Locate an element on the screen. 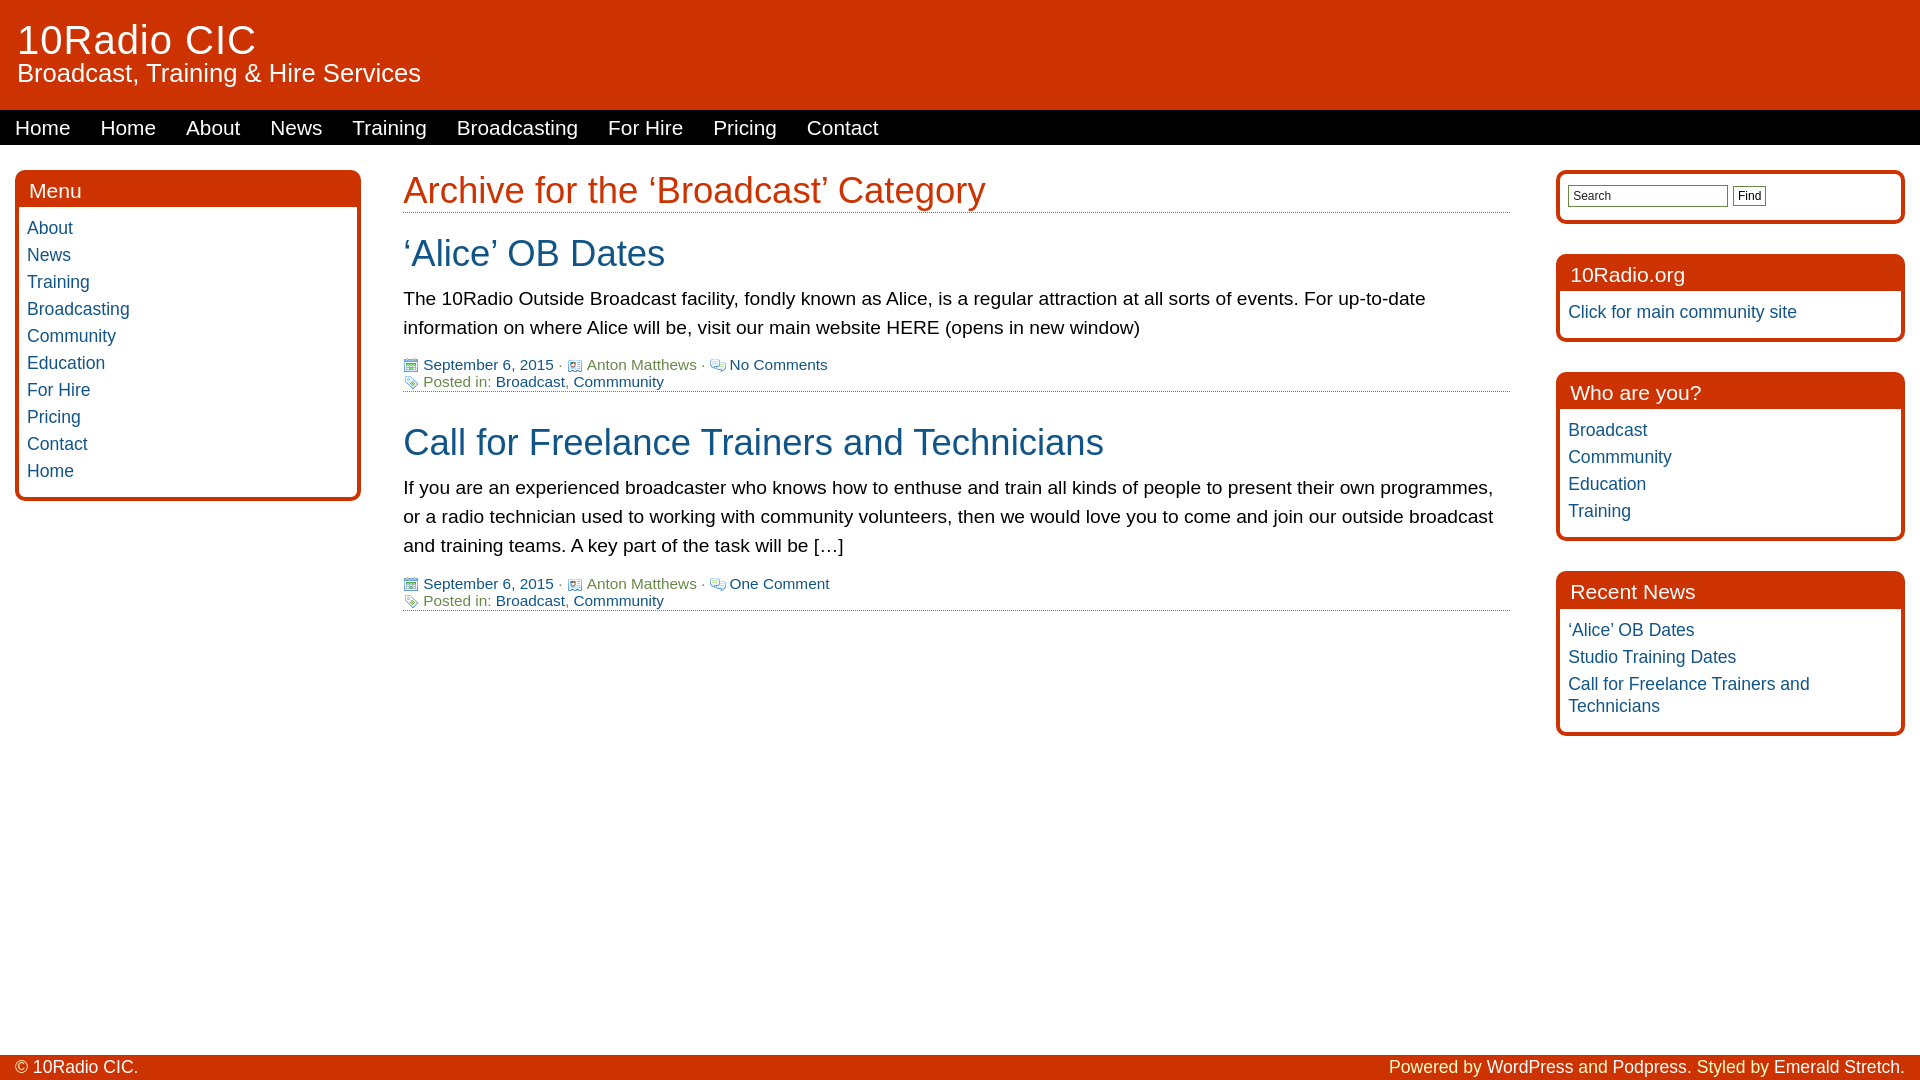 The image size is (1920, 1080). Broadcast is located at coordinates (530, 600).